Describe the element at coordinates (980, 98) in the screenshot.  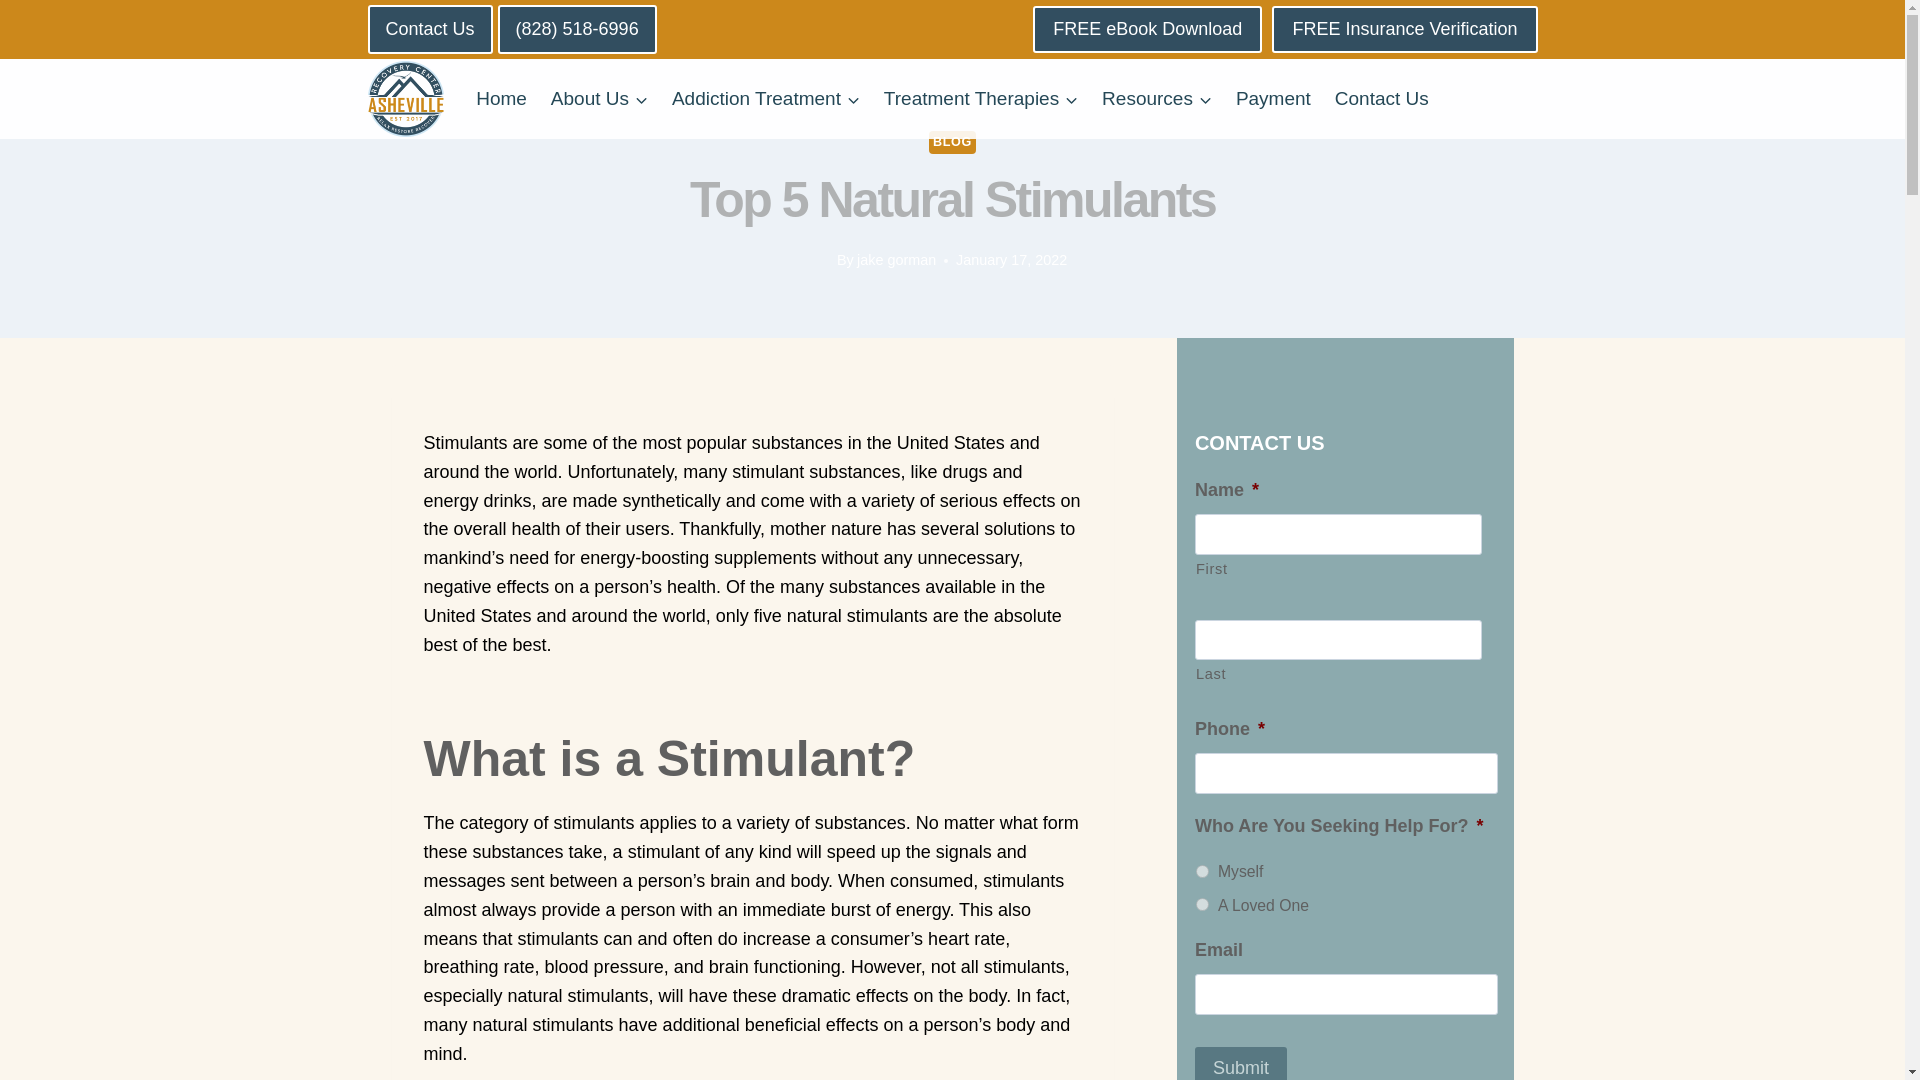
I see `Treatment Therapies` at that location.